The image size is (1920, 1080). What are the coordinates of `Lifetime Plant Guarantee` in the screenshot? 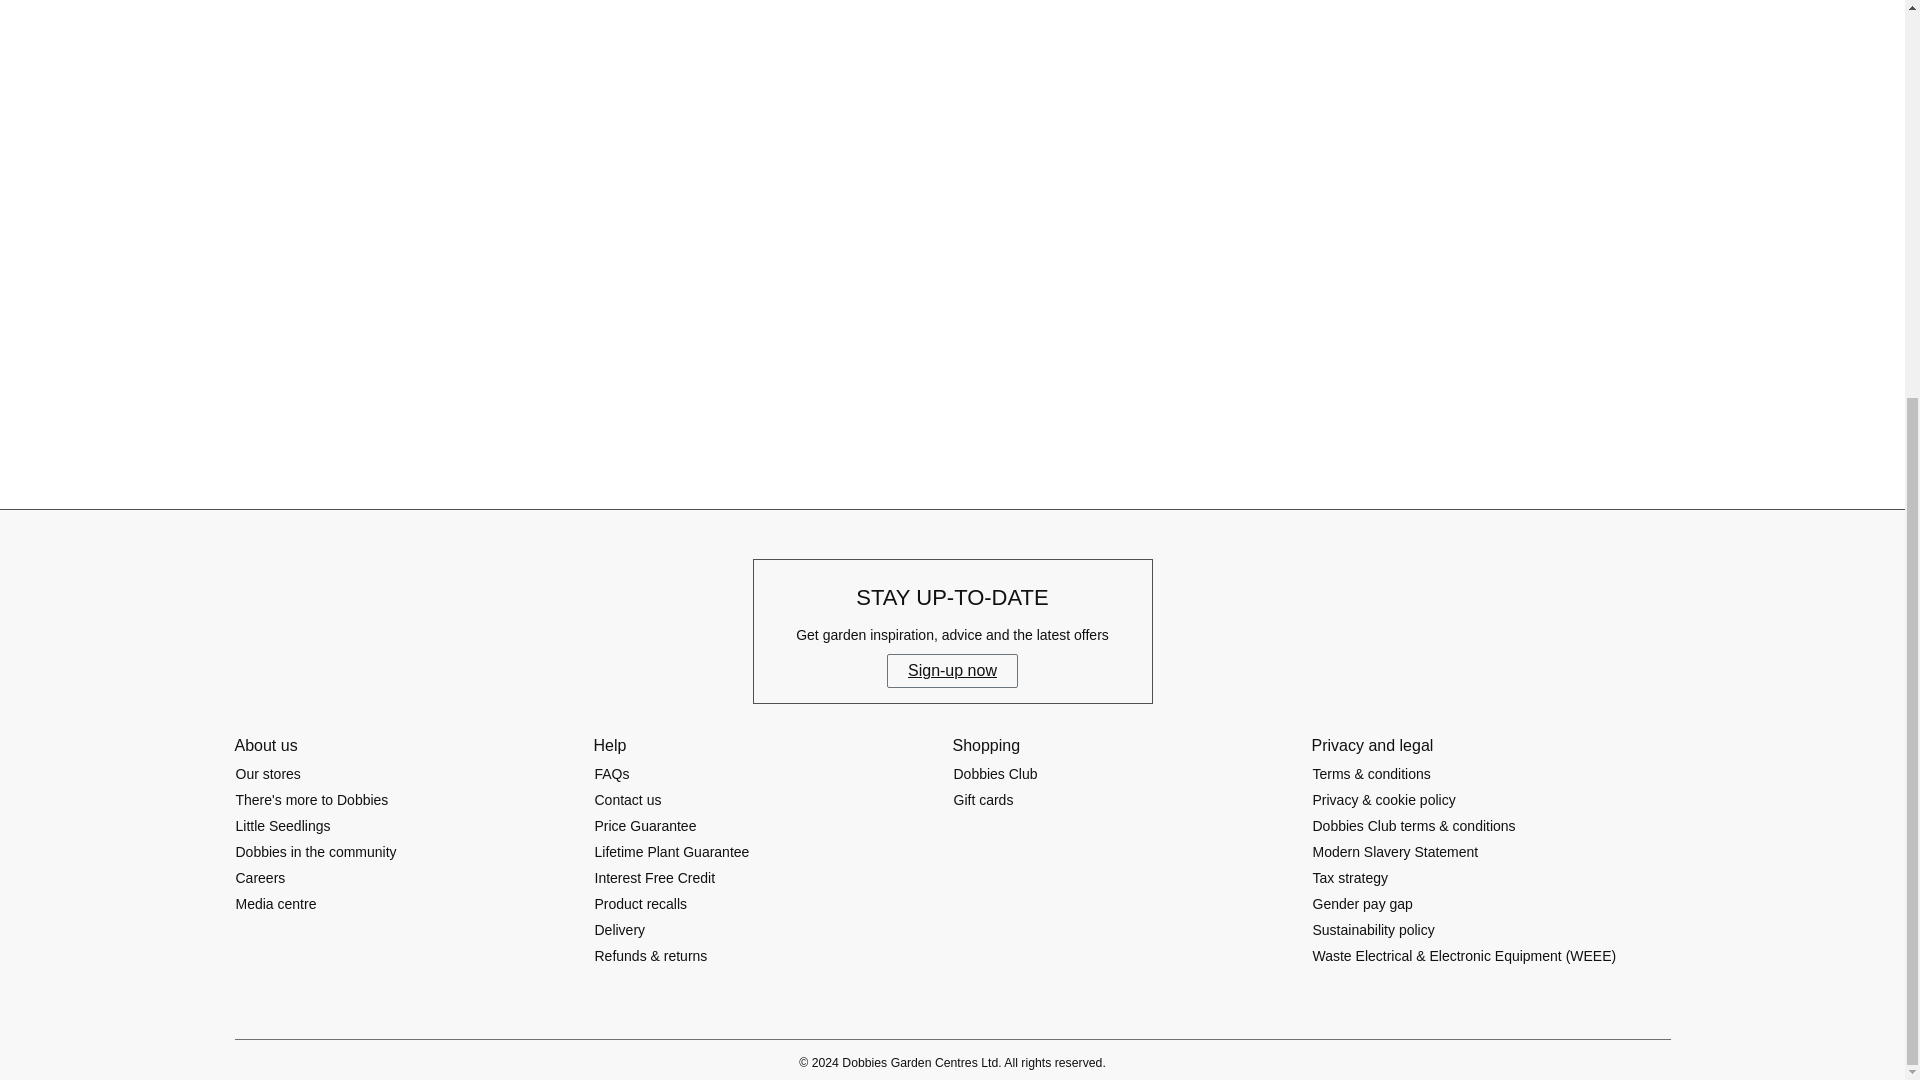 It's located at (672, 852).